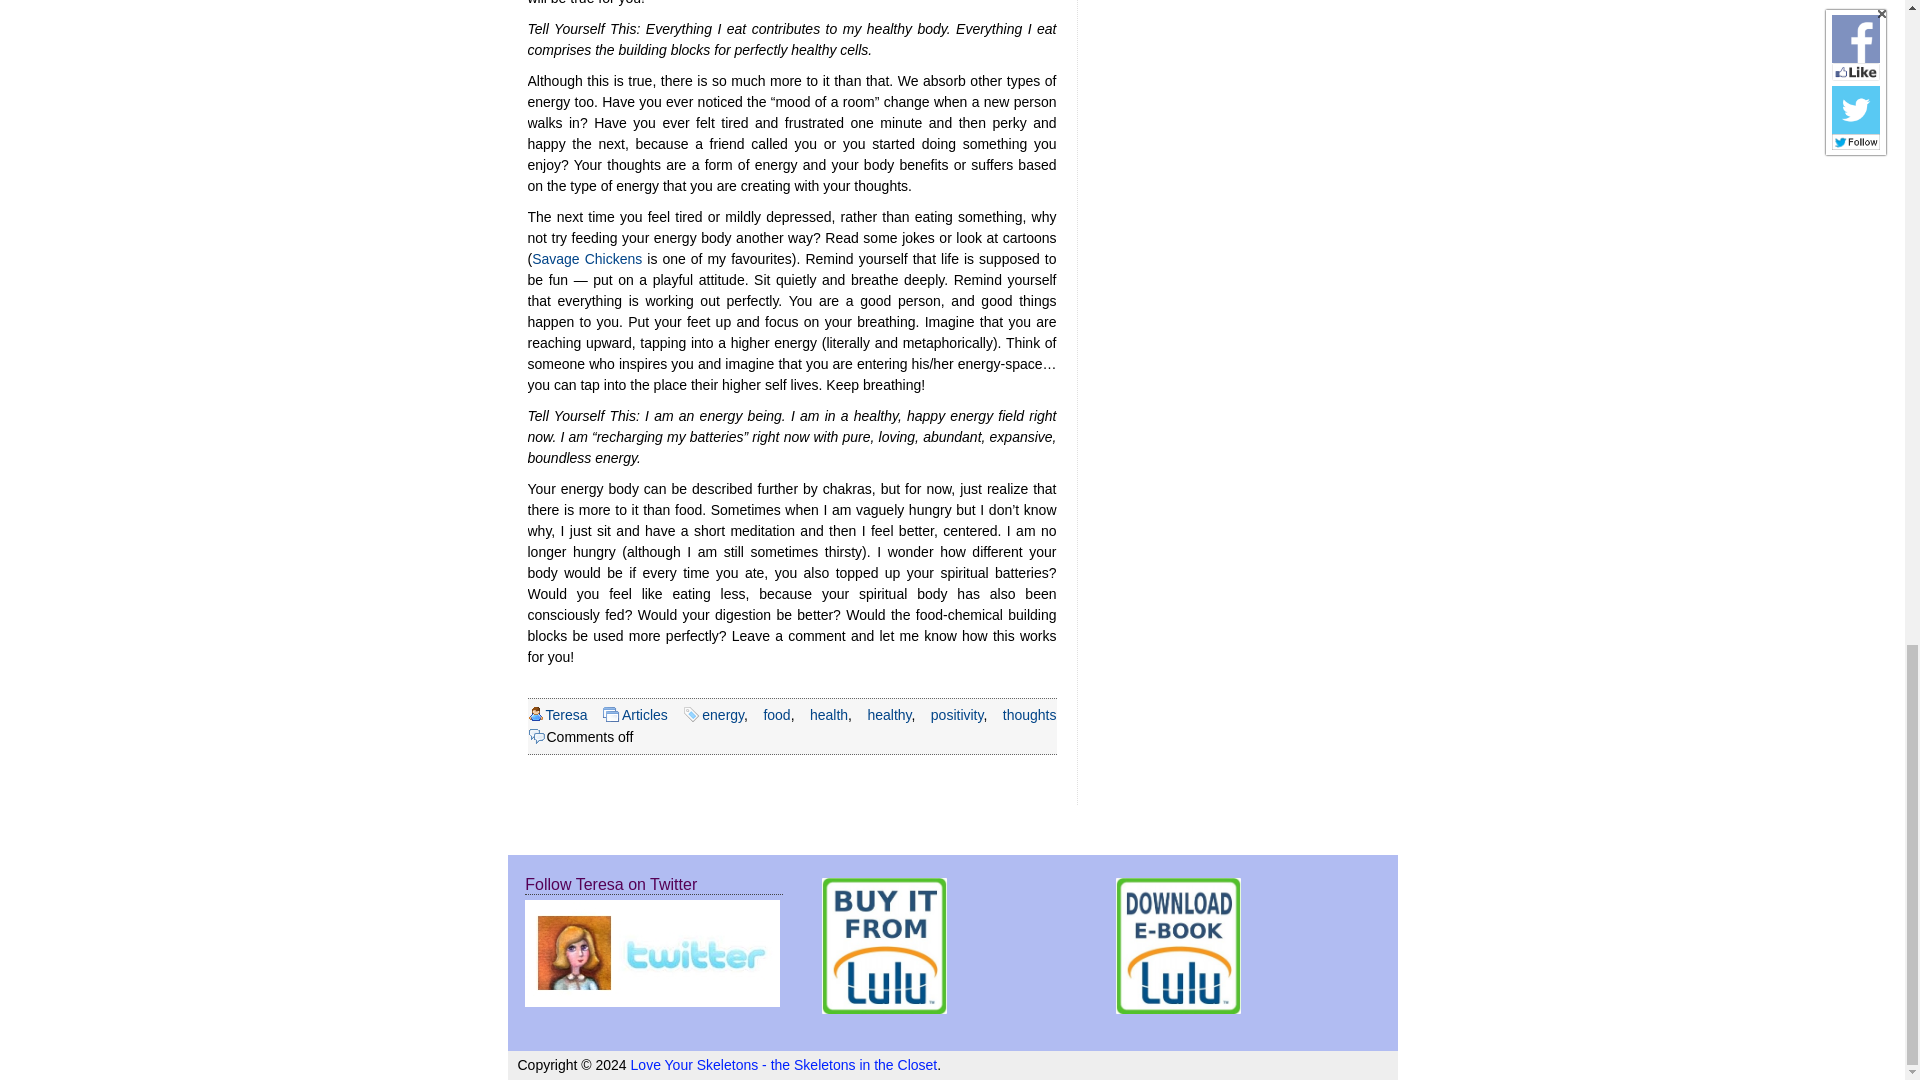  I want to click on energy, so click(723, 714).